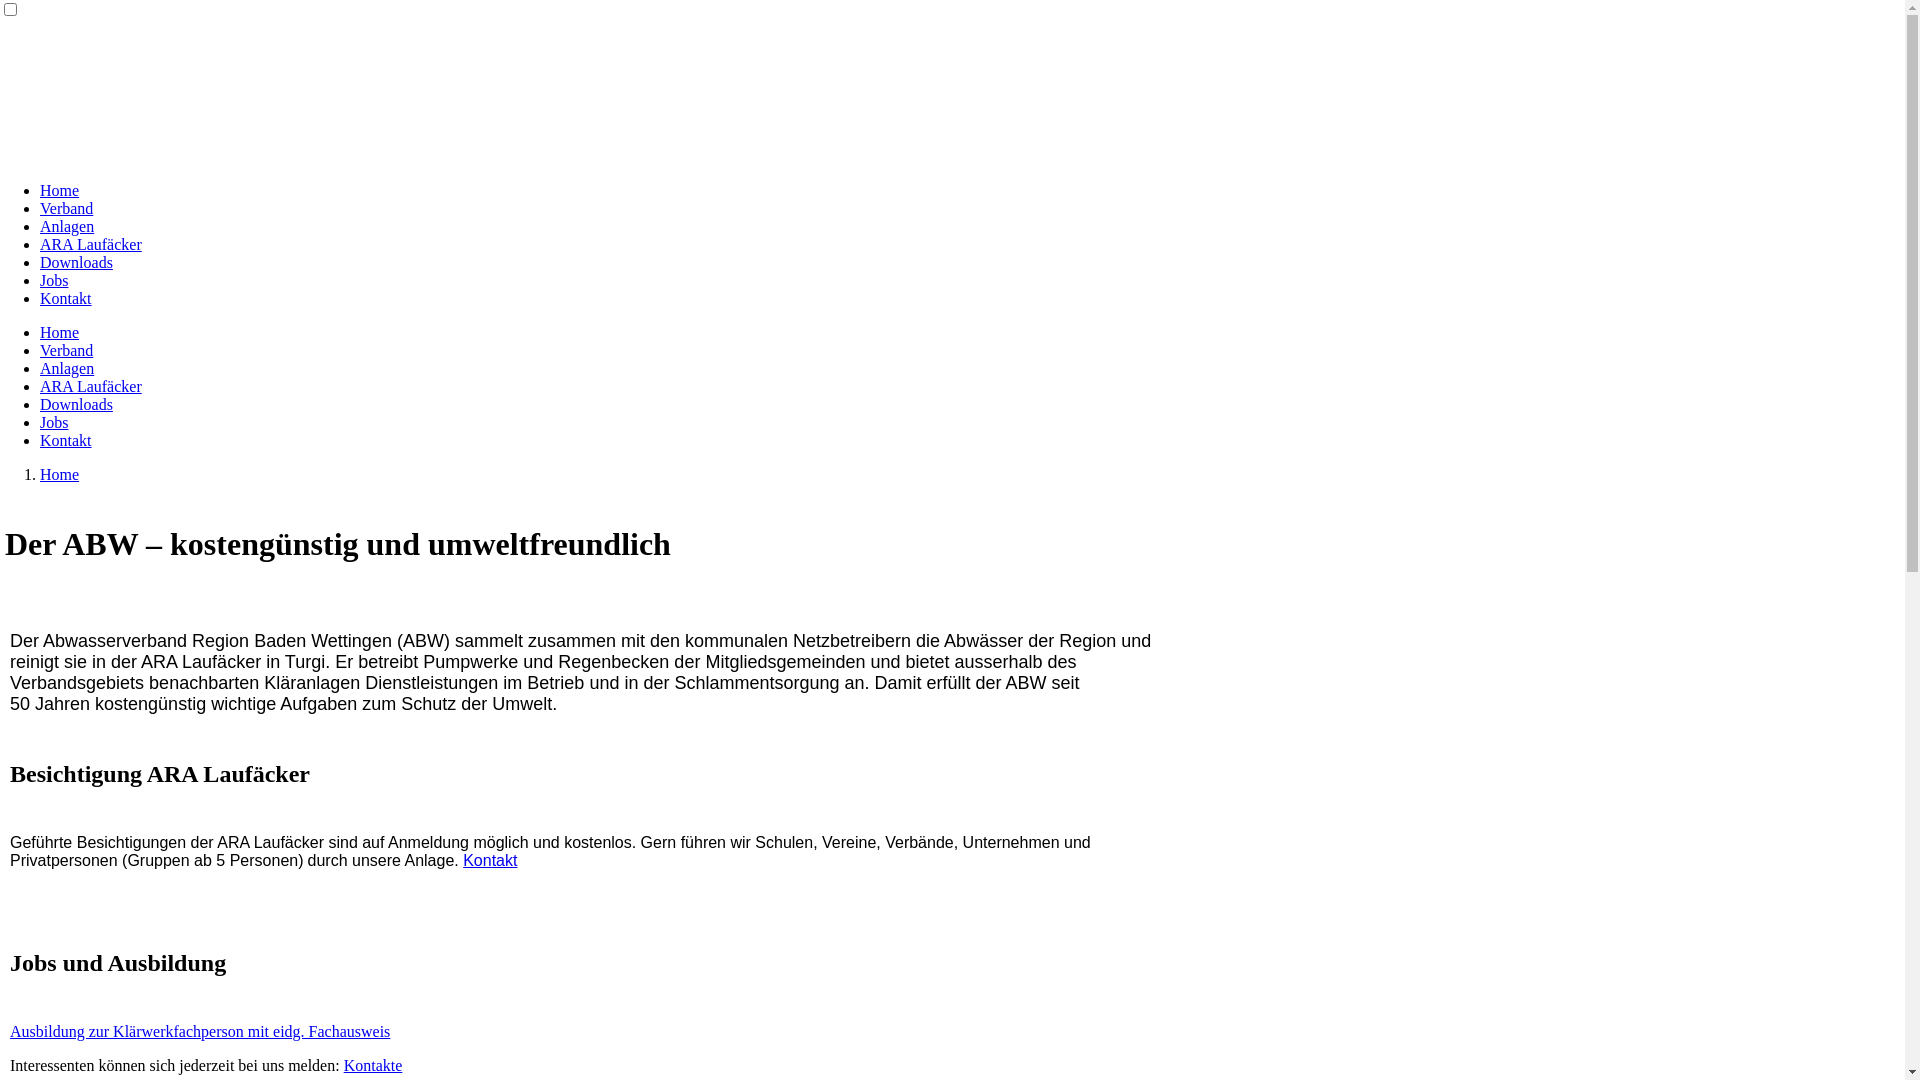 The width and height of the screenshot is (1920, 1080). Describe the element at coordinates (66, 440) in the screenshot. I see `Kontakt` at that location.